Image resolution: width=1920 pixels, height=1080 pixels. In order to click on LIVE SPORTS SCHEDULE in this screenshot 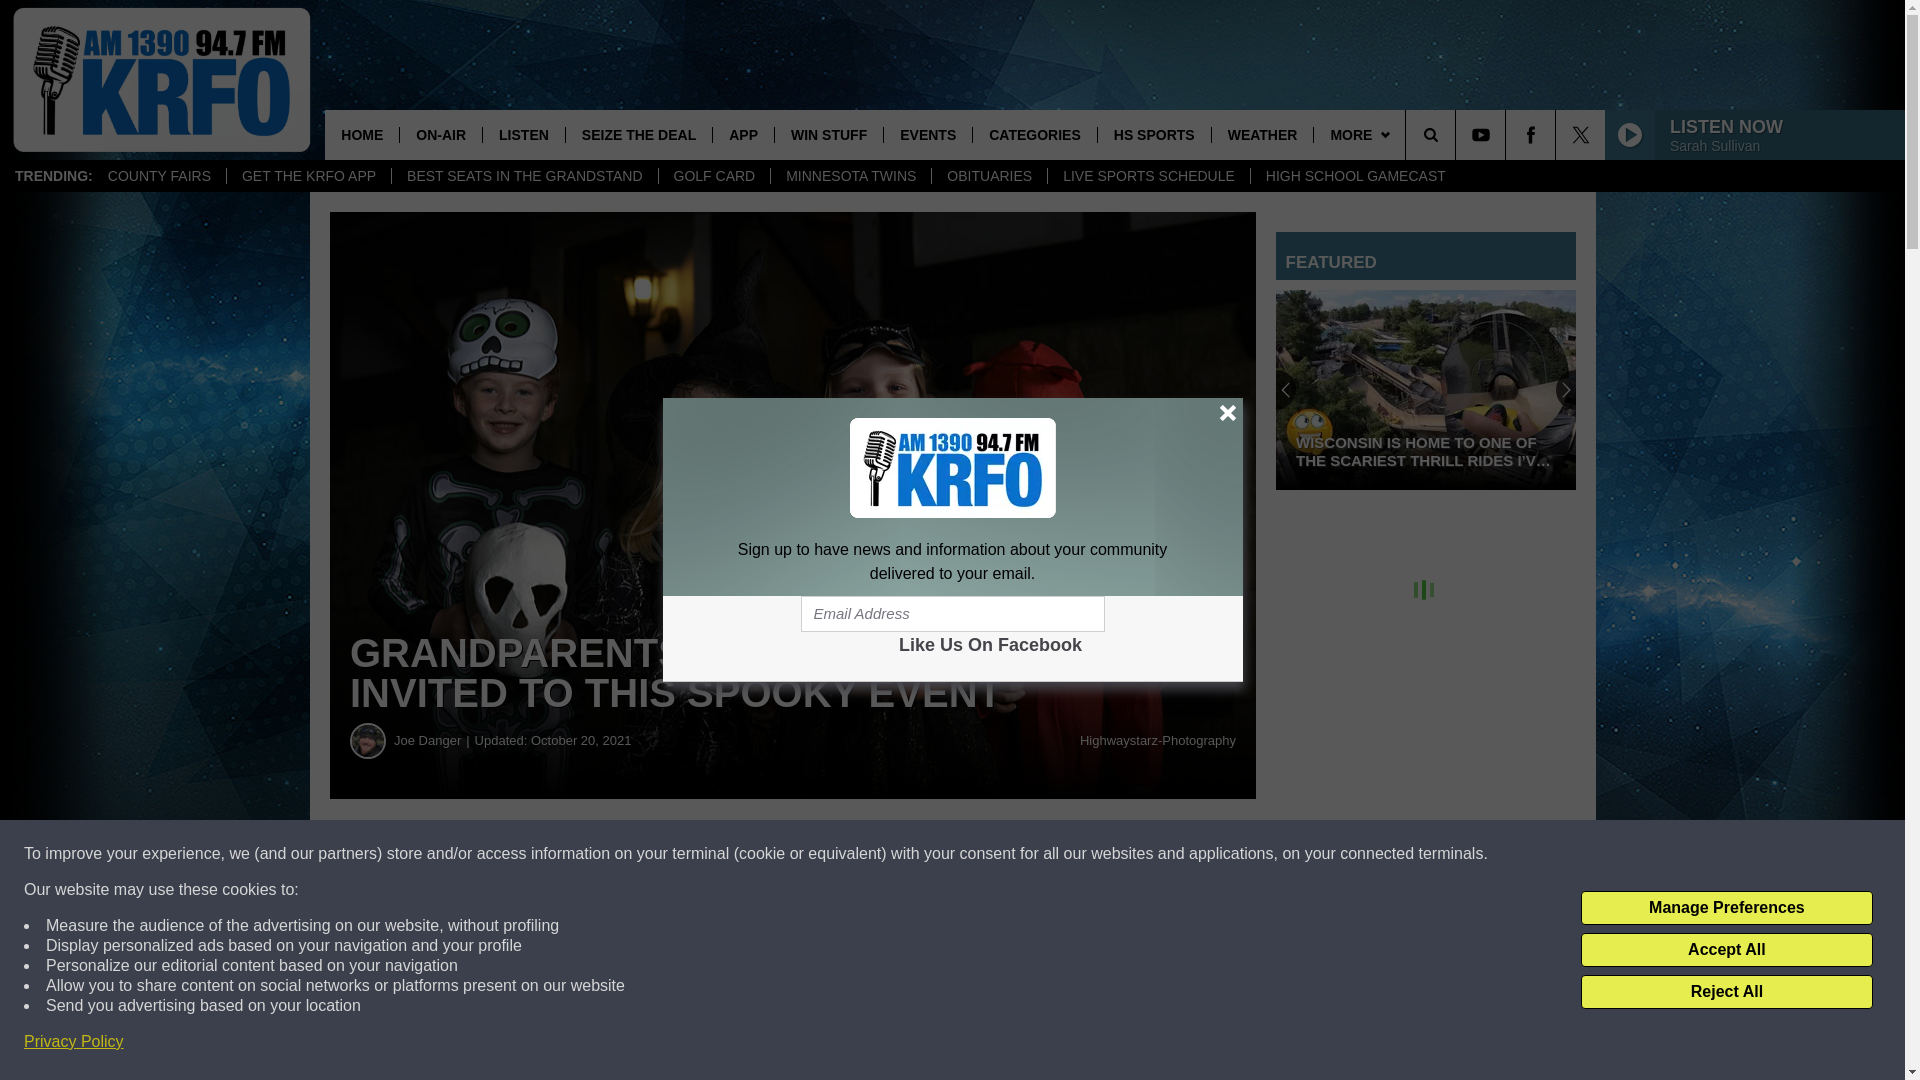, I will do `click(1148, 176)`.